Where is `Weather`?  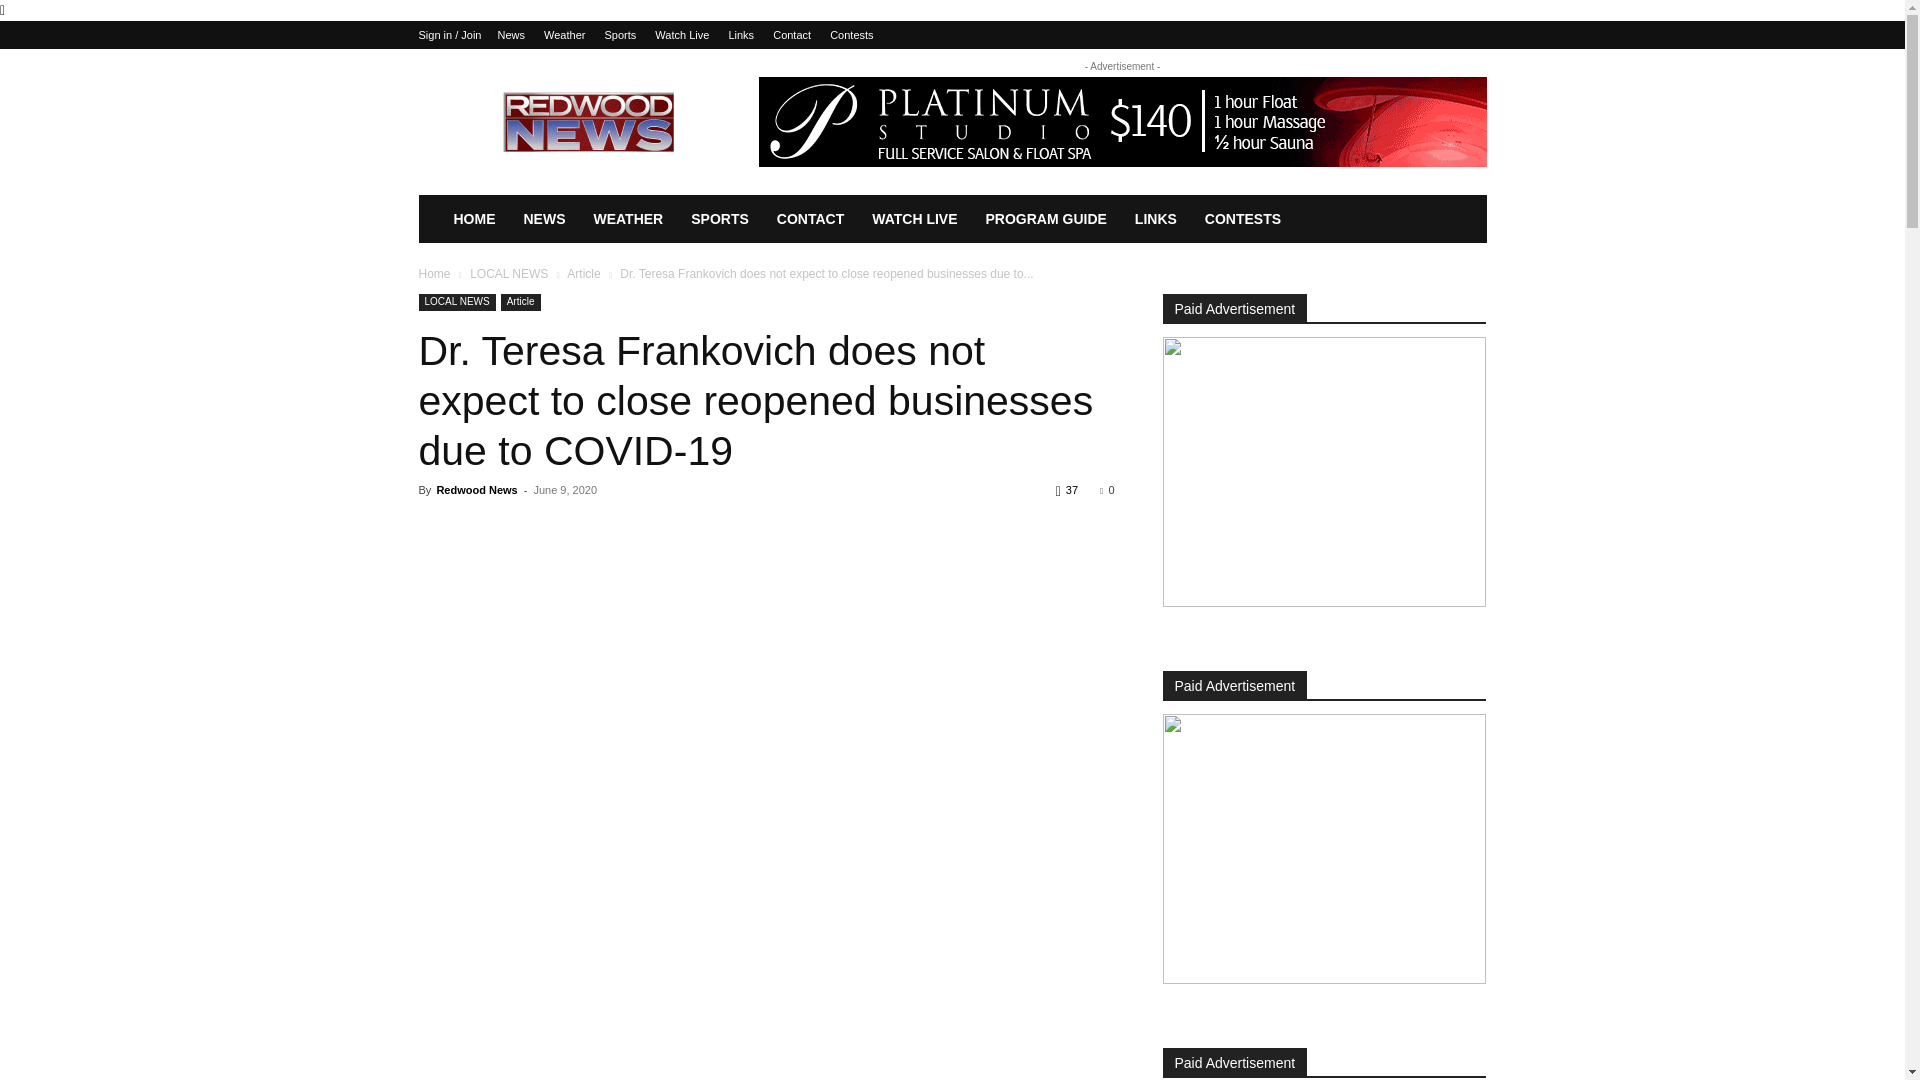
Weather is located at coordinates (564, 35).